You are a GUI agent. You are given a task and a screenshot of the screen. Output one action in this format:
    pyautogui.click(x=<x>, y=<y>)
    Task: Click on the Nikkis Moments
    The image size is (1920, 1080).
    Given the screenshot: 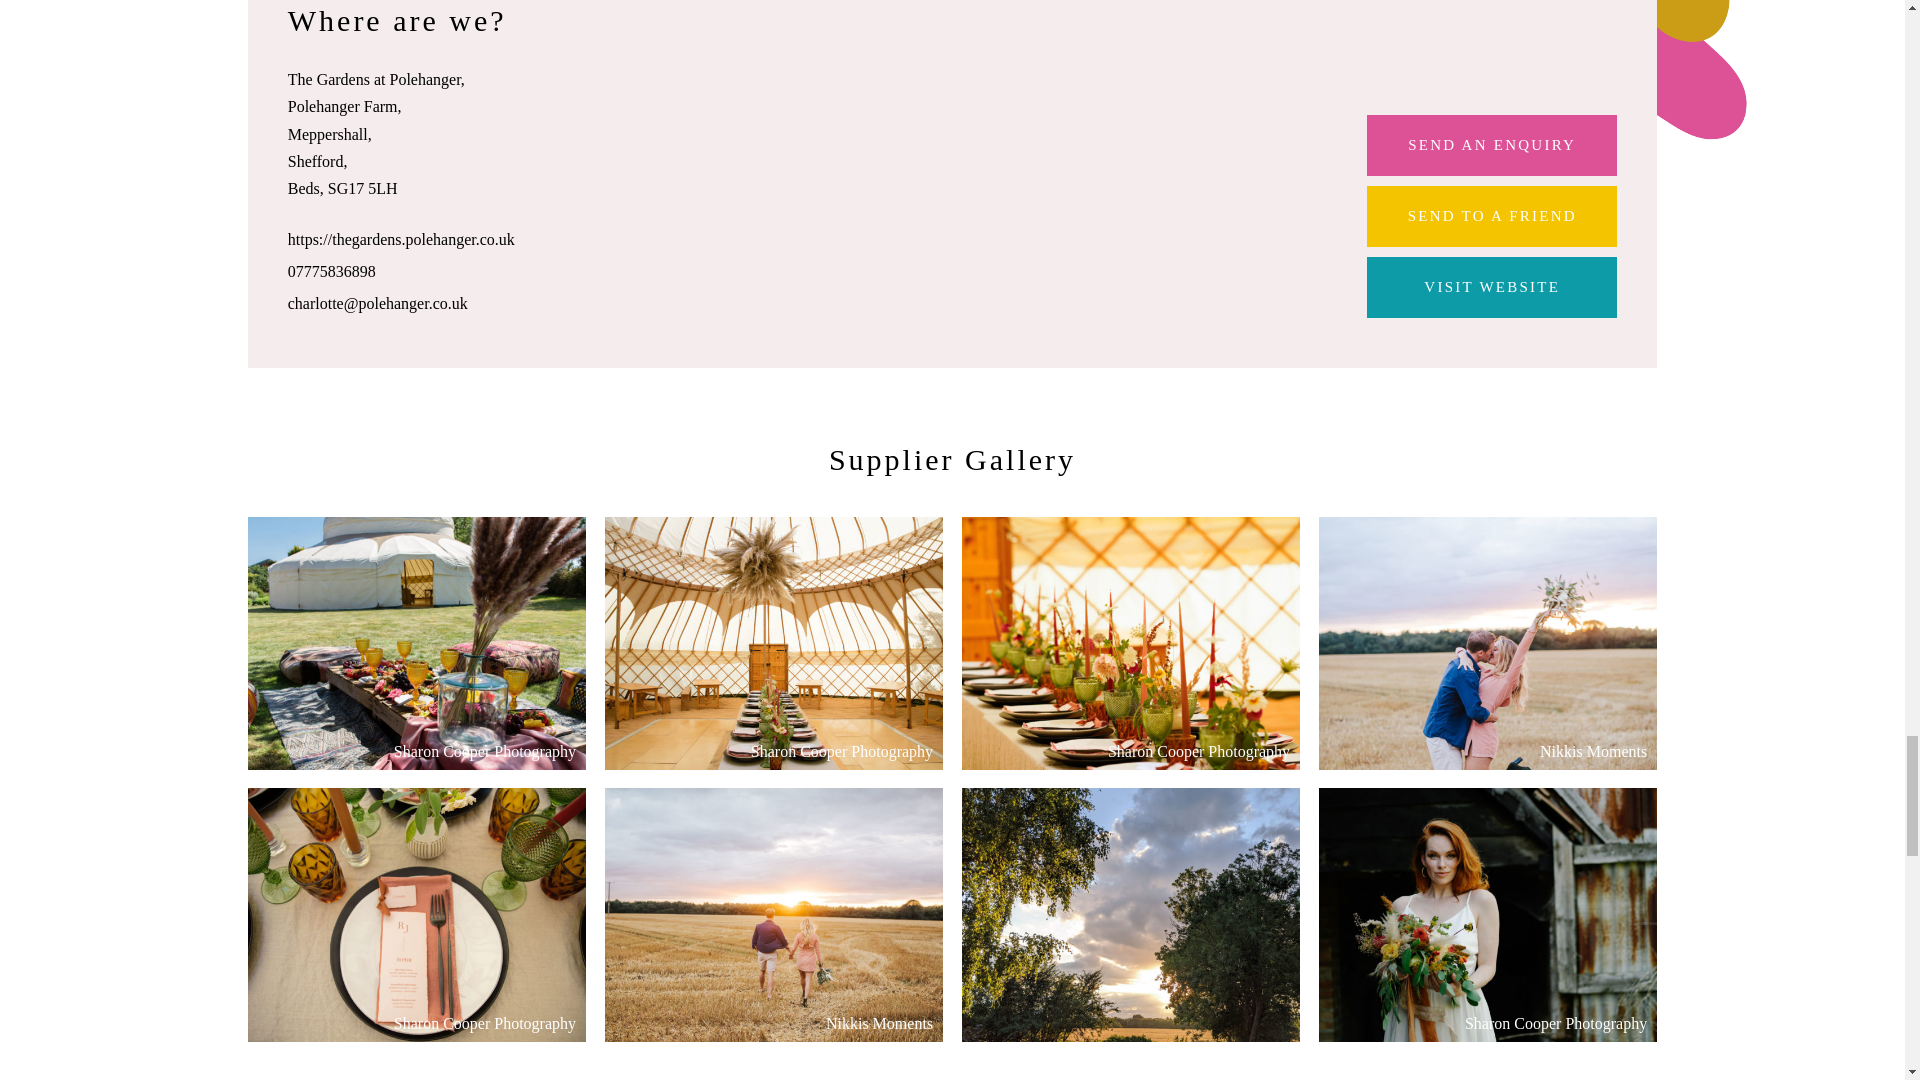 What is the action you would take?
    pyautogui.click(x=773, y=915)
    